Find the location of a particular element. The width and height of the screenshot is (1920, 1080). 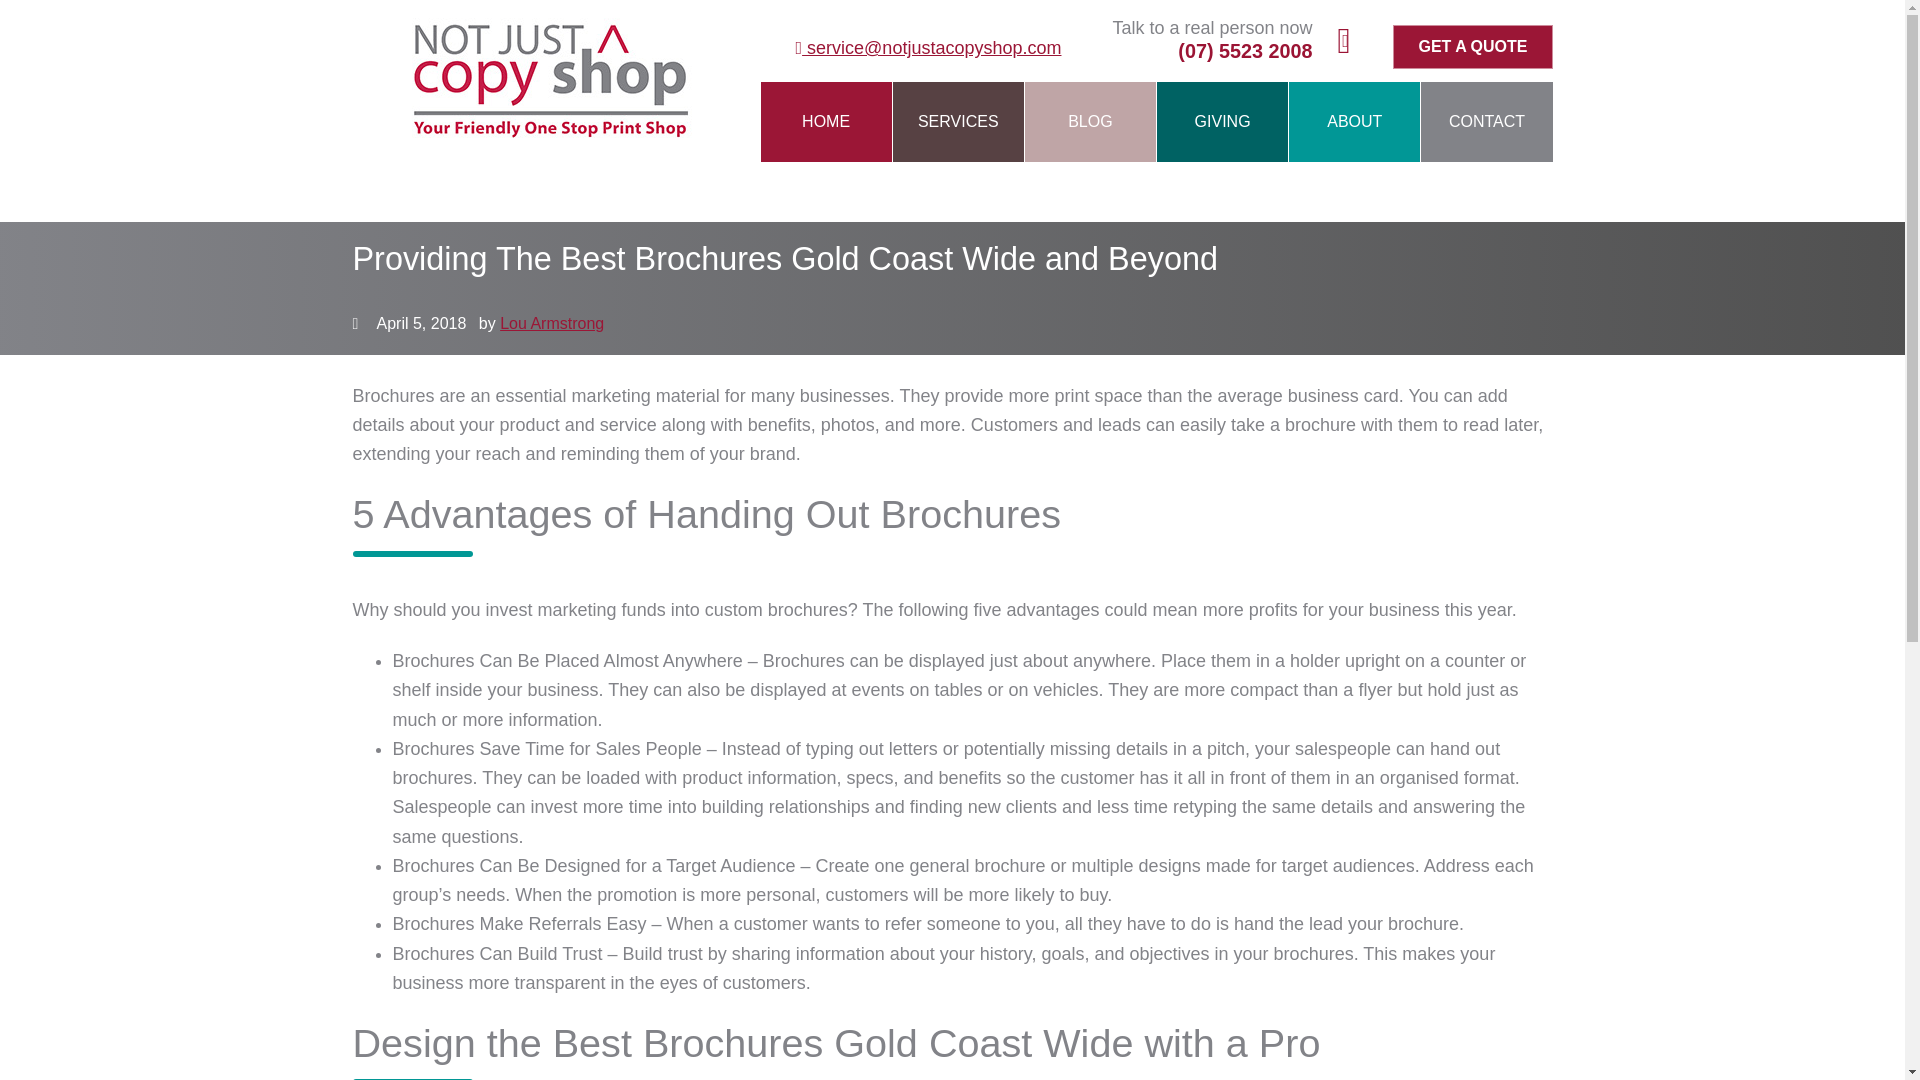

Not Just a Copy Shop is located at coordinates (552, 132).